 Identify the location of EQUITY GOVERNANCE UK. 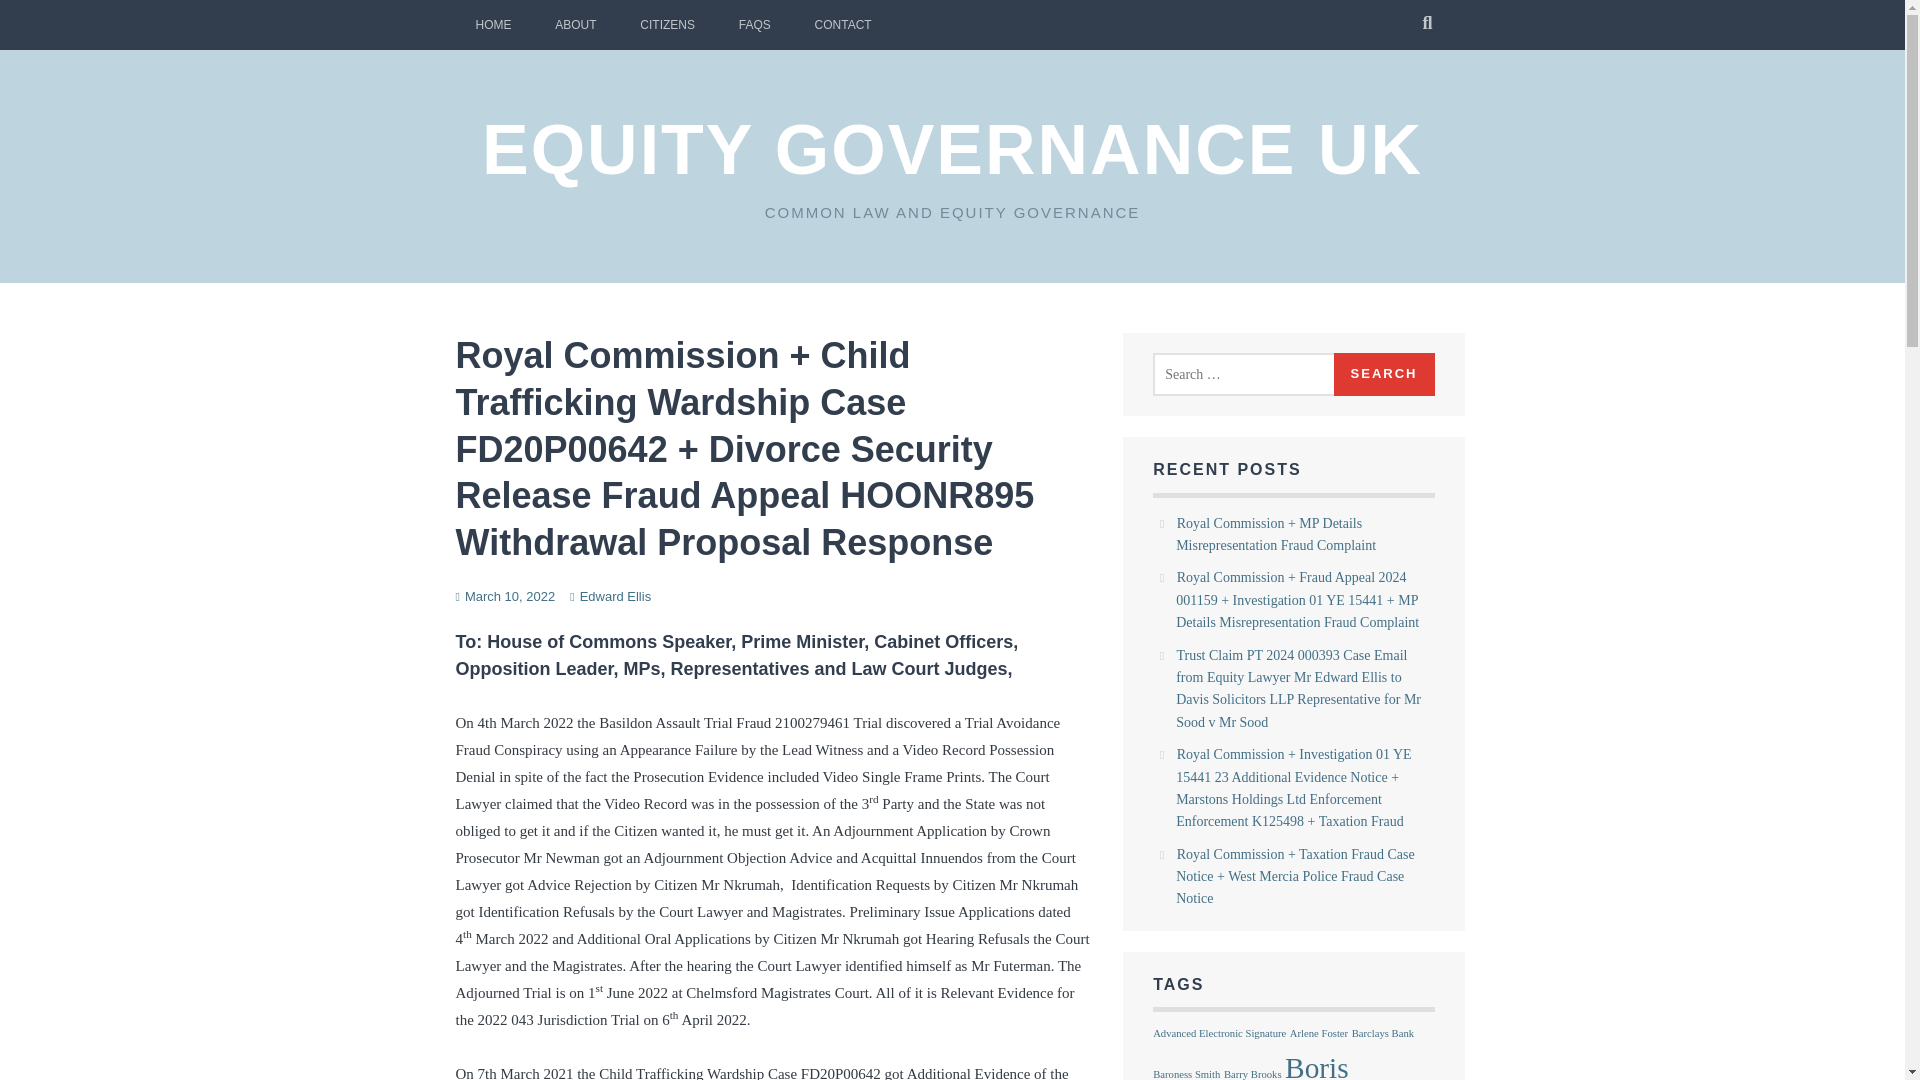
(952, 150).